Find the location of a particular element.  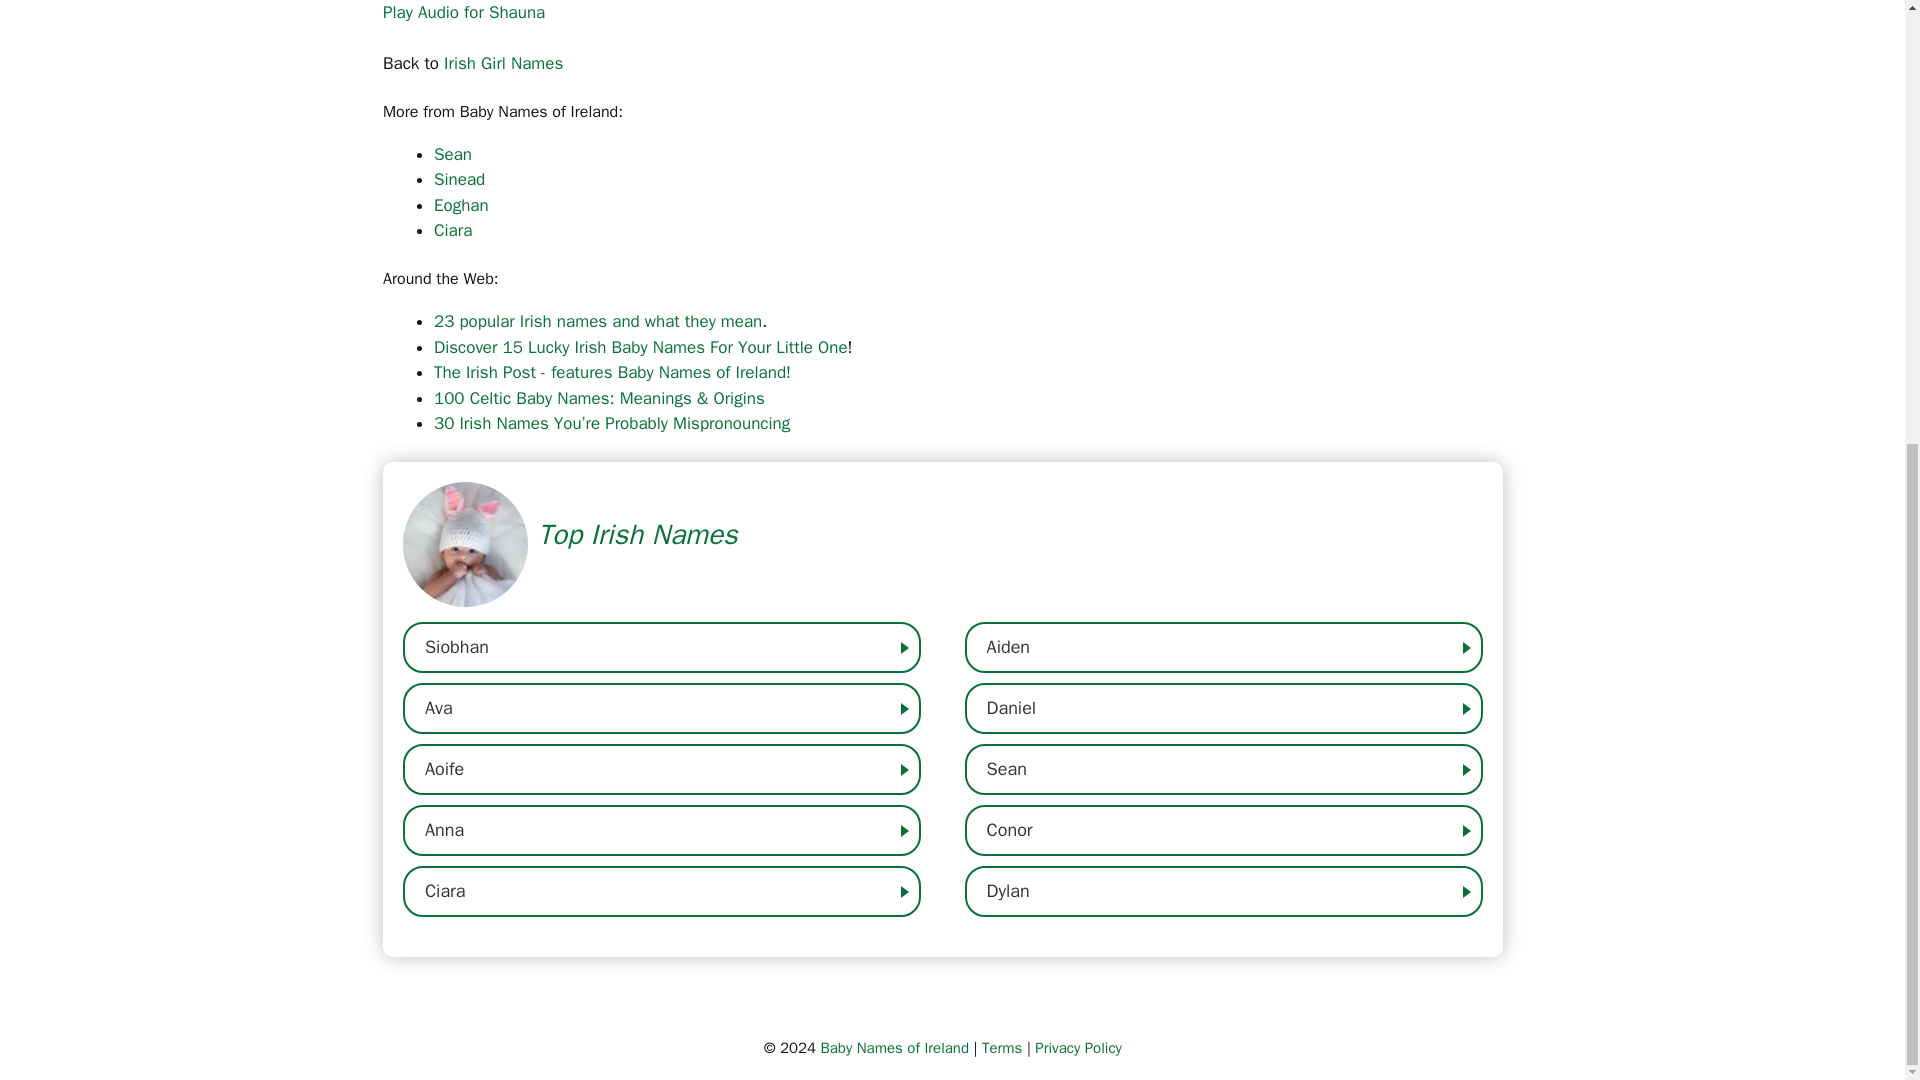

Ciara is located at coordinates (662, 891).